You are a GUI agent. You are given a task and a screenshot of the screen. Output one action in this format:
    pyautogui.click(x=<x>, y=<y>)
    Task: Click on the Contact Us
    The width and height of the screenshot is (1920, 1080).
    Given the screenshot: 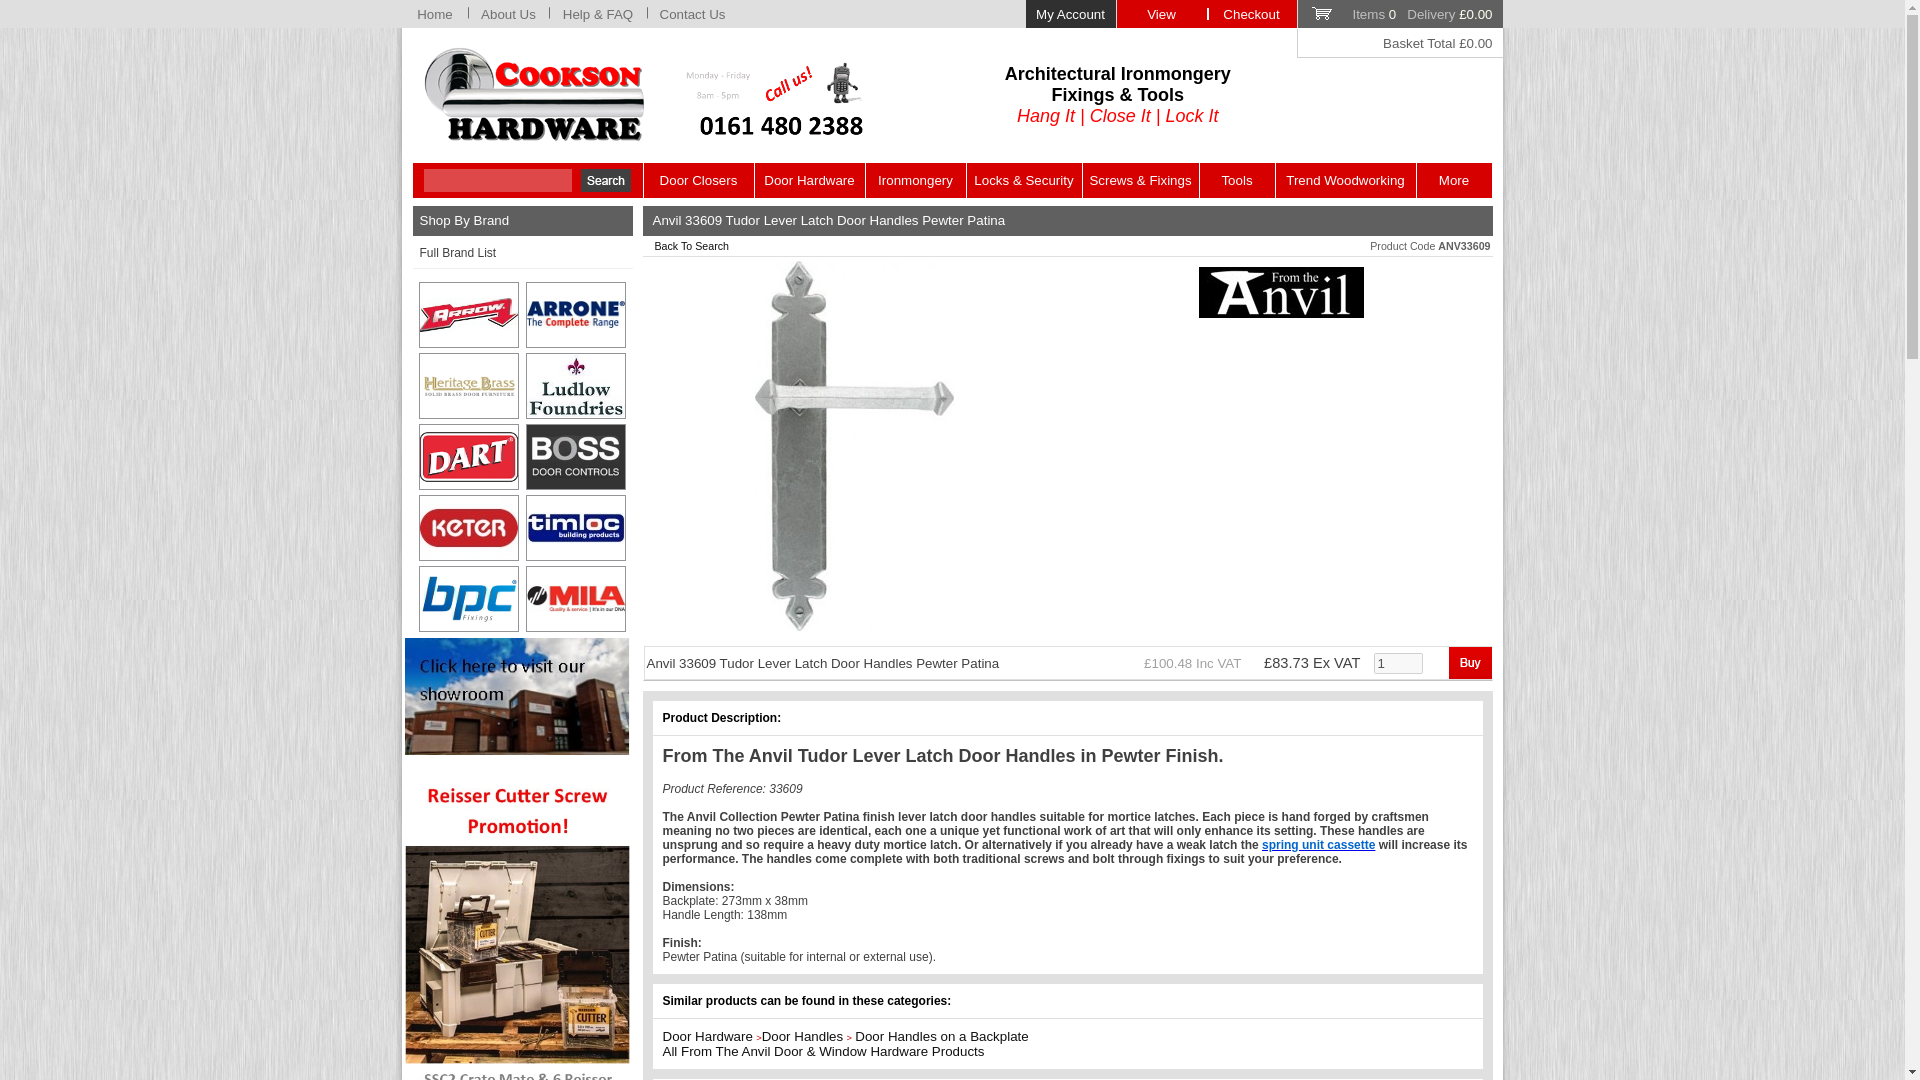 What is the action you would take?
    pyautogui.click(x=692, y=14)
    